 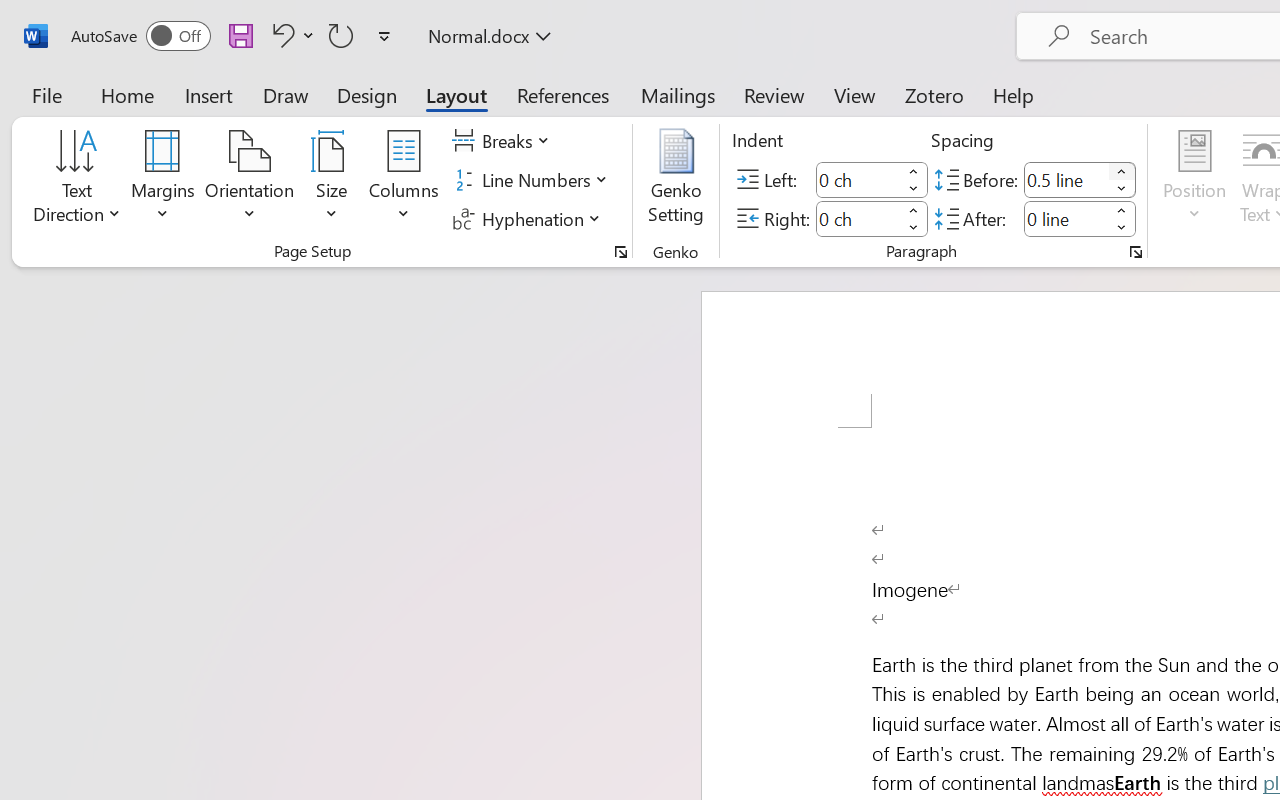 What do you see at coordinates (532, 180) in the screenshot?
I see `Line Numbers` at bounding box center [532, 180].